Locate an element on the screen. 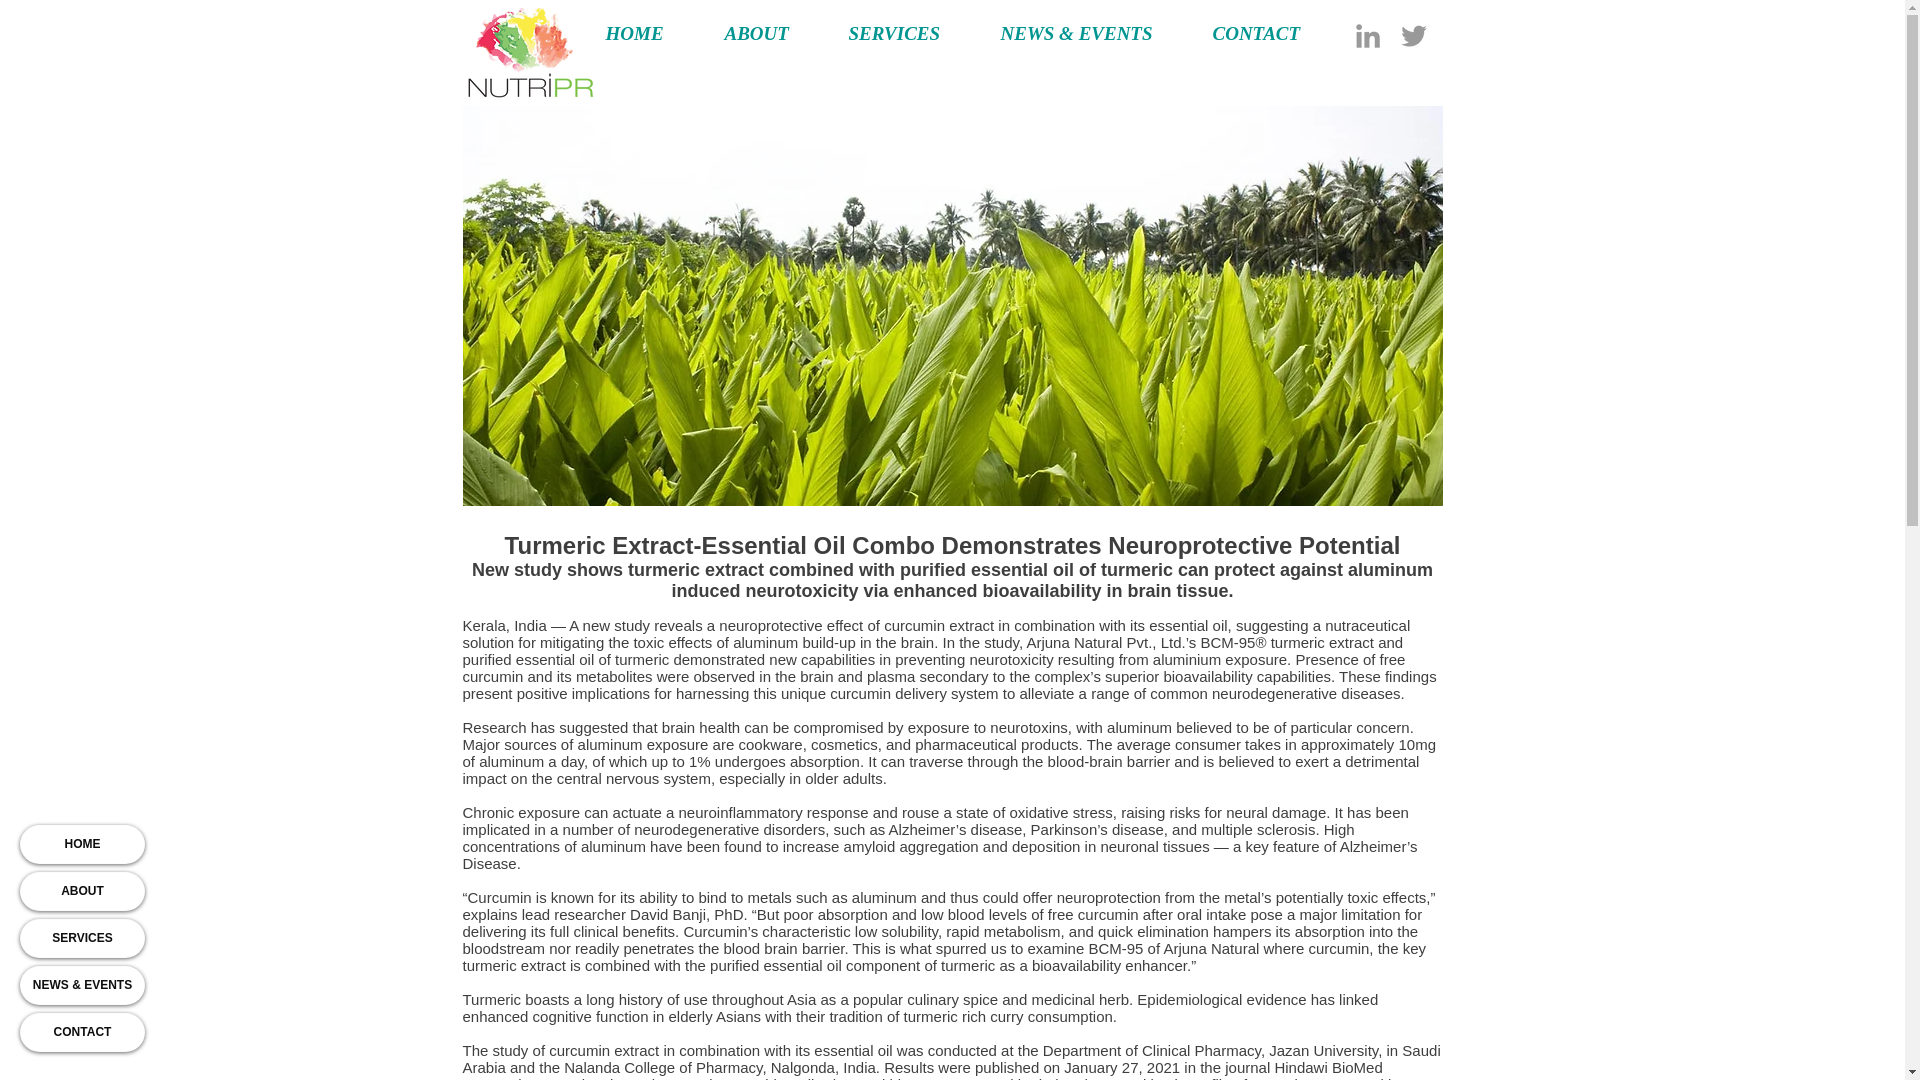  ABOUT is located at coordinates (772, 33).